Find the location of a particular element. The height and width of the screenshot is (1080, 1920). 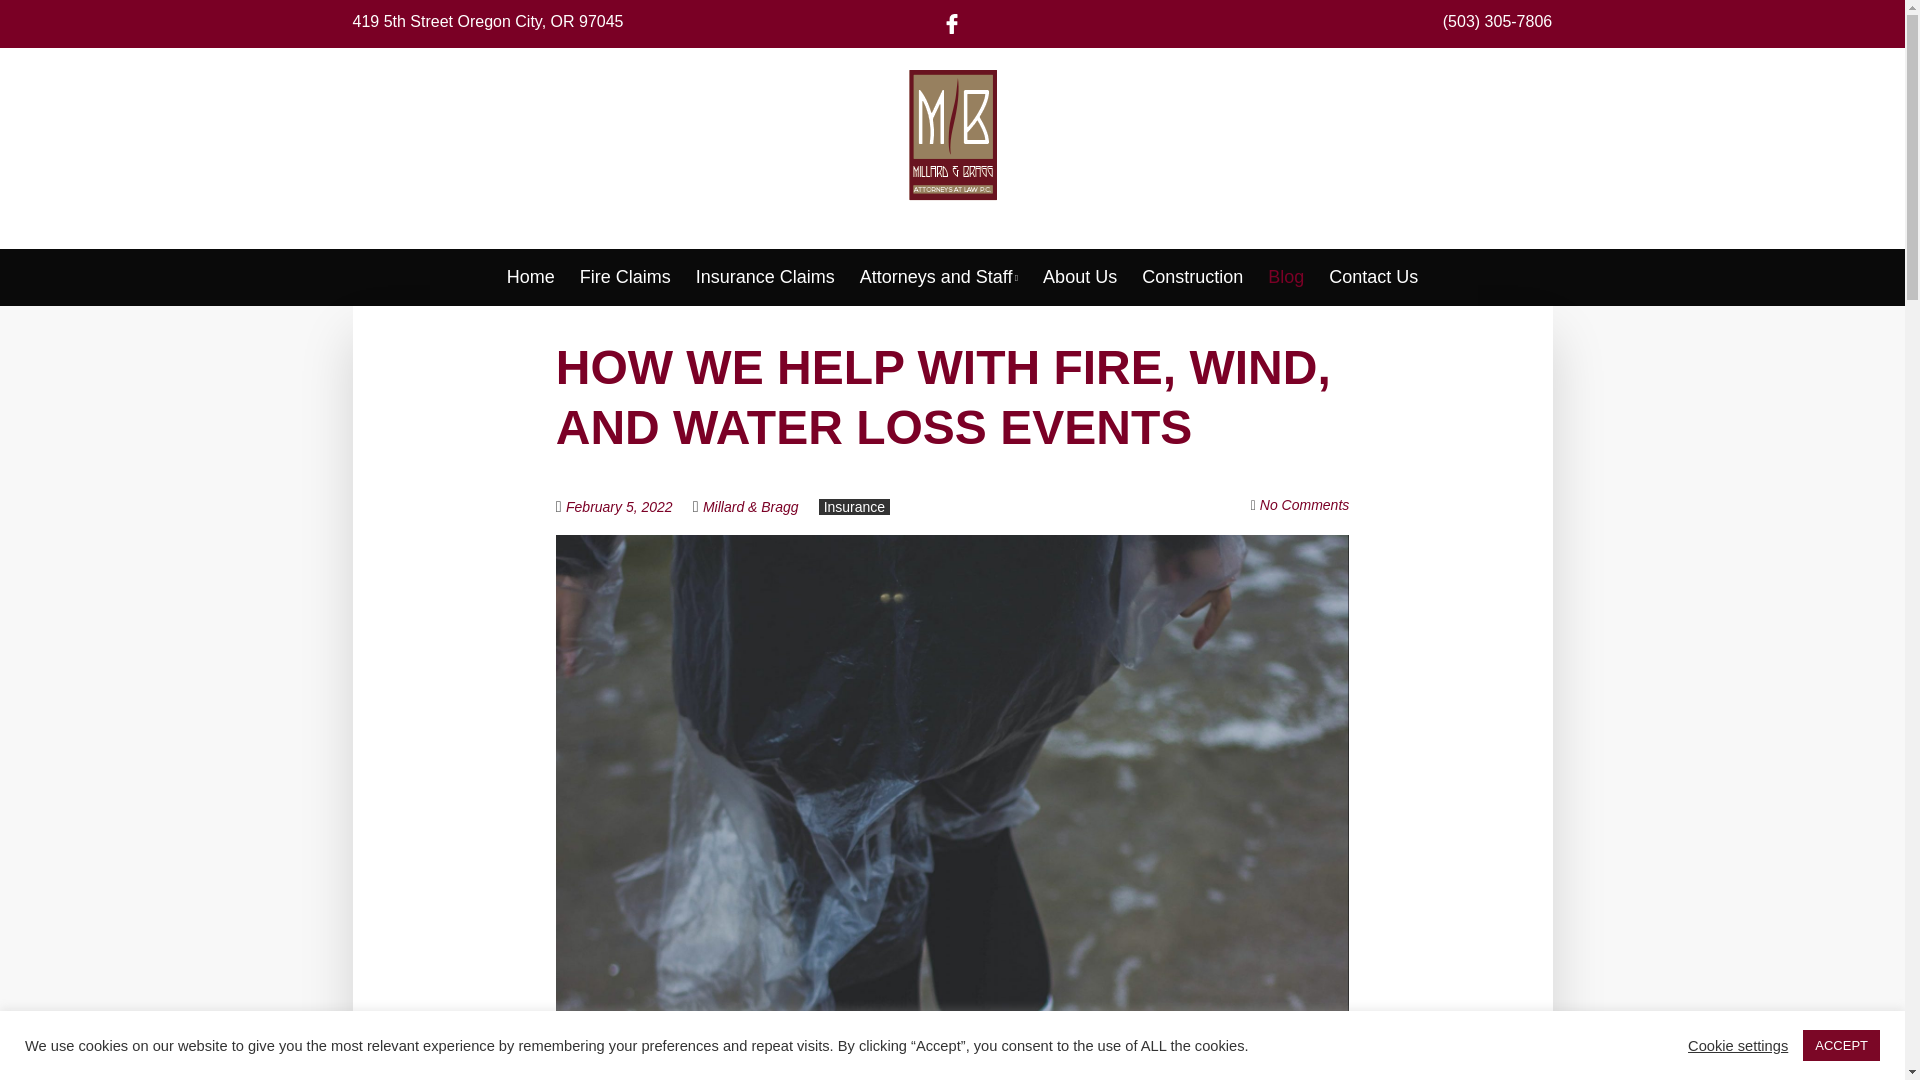

Fire Claims is located at coordinates (624, 276).